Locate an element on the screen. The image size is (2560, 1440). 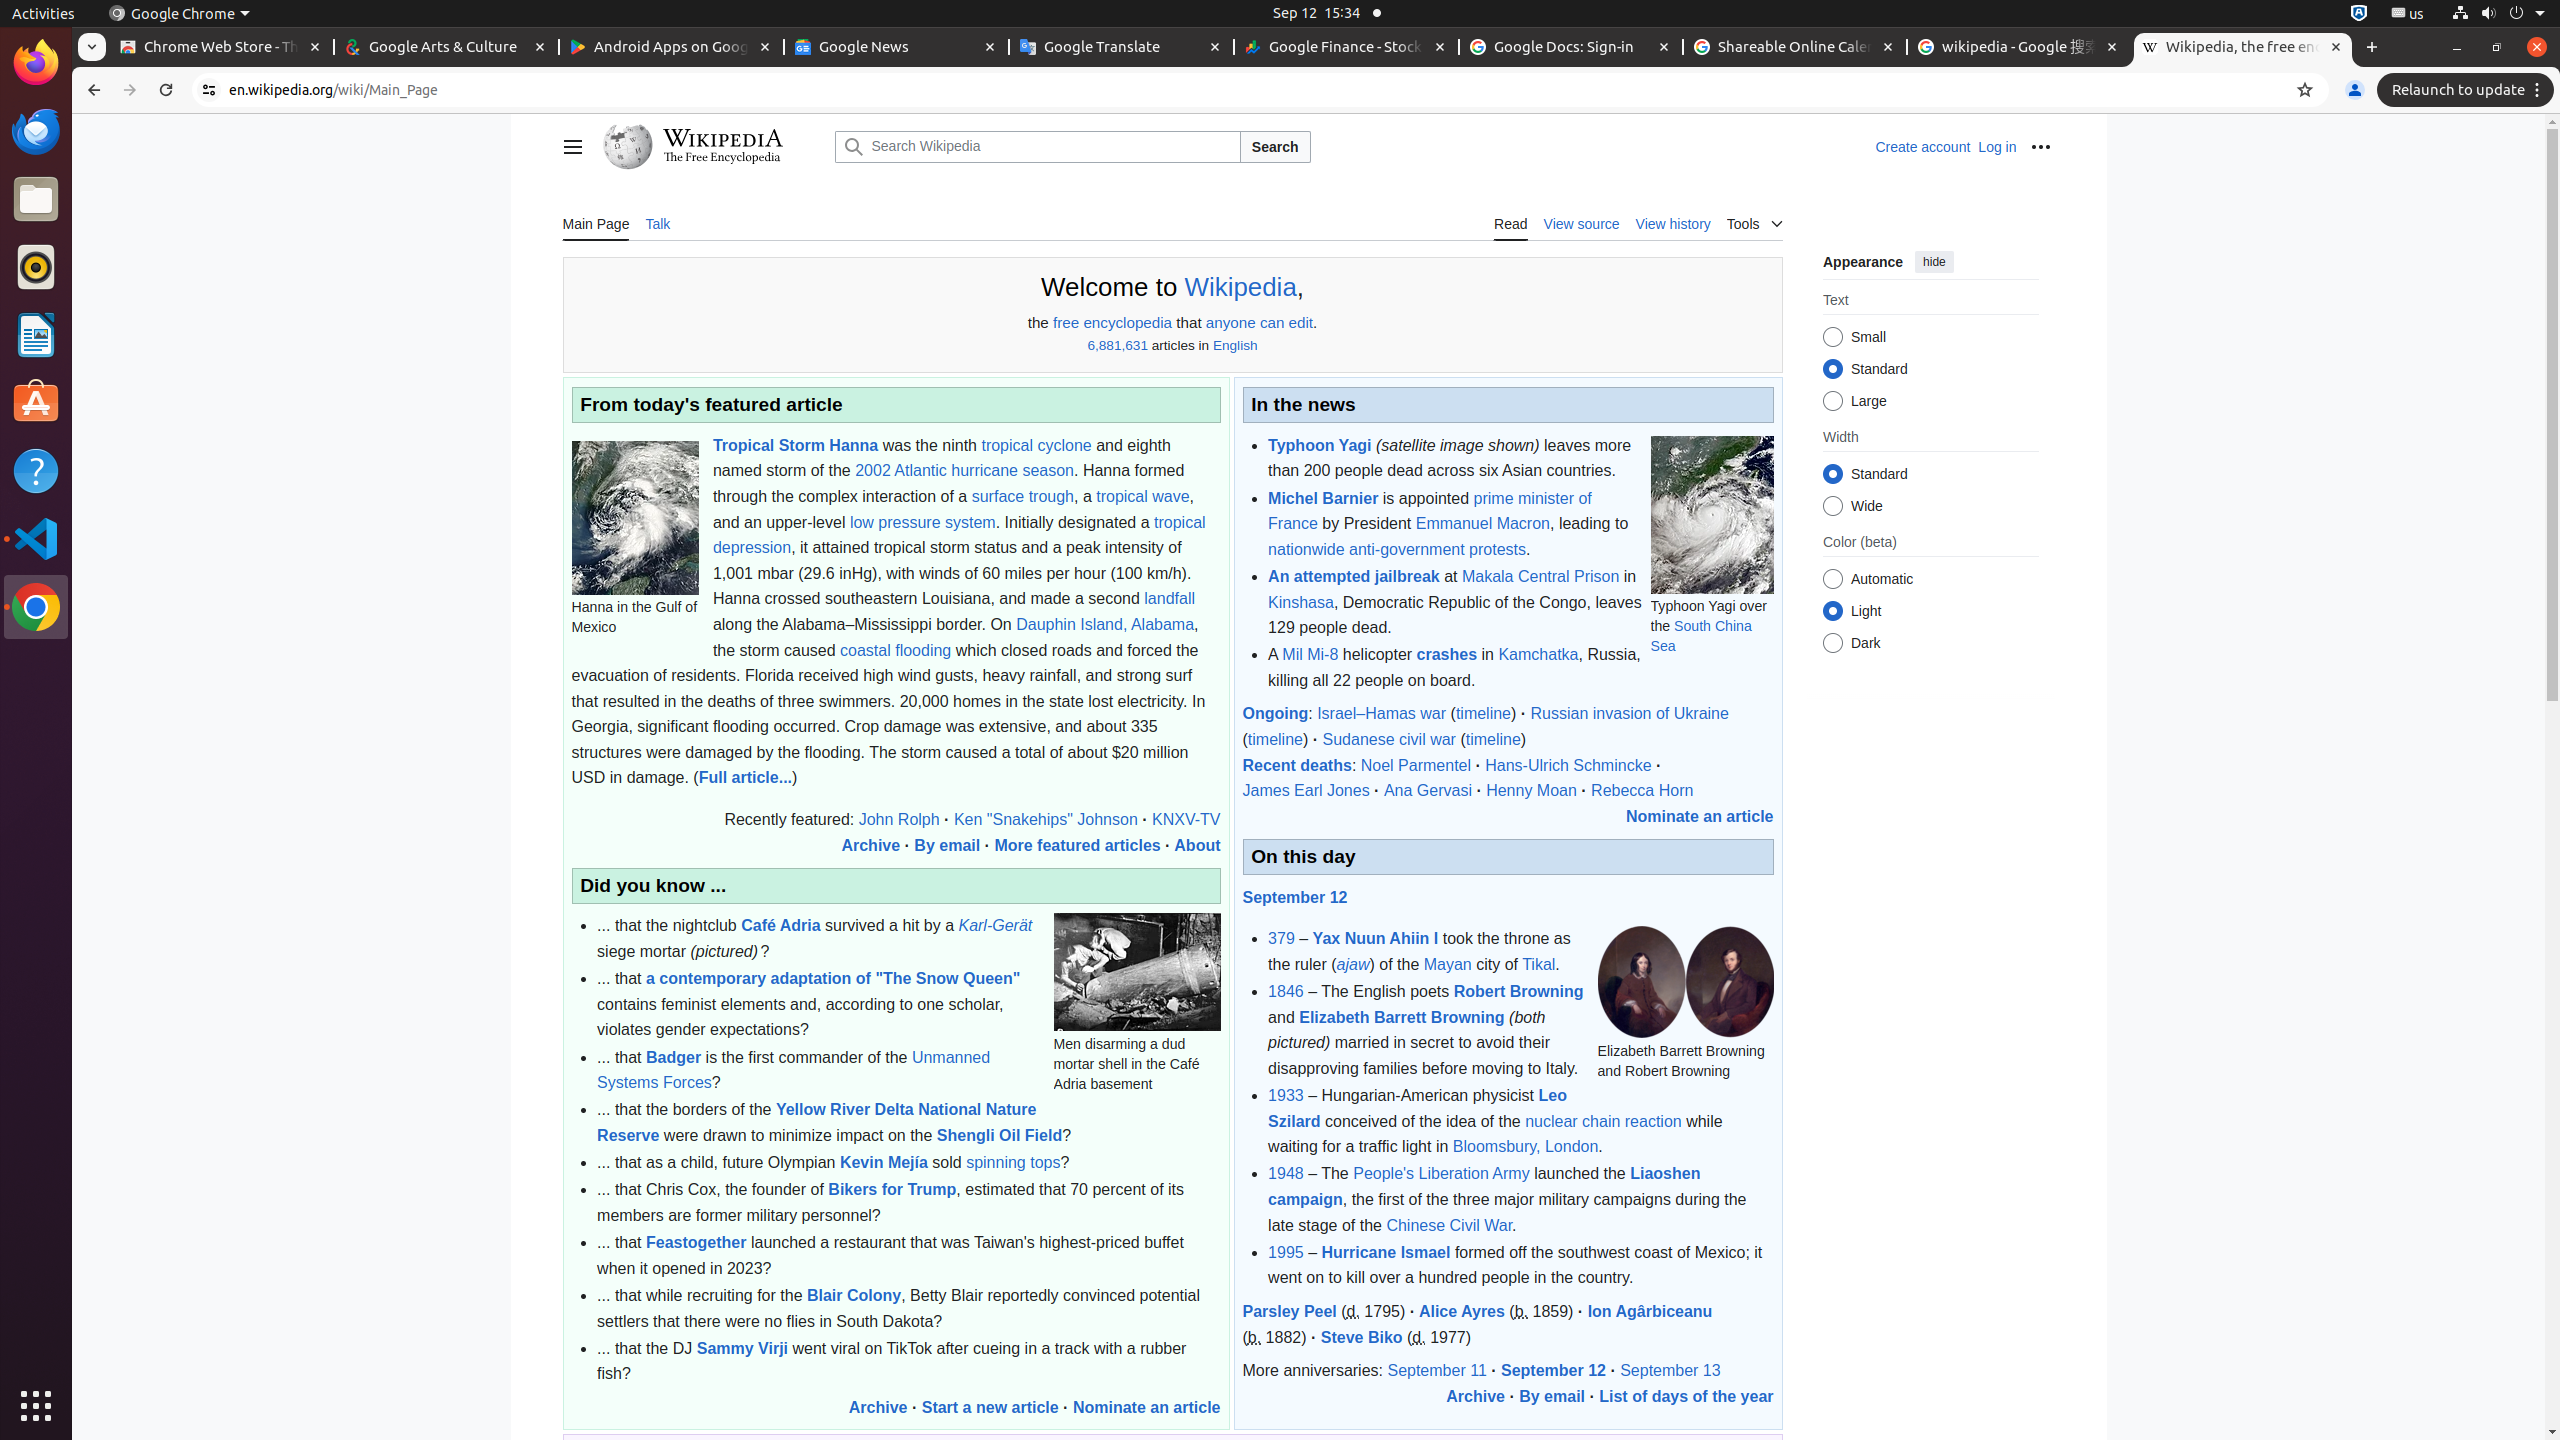
Read is located at coordinates (1511, 223).